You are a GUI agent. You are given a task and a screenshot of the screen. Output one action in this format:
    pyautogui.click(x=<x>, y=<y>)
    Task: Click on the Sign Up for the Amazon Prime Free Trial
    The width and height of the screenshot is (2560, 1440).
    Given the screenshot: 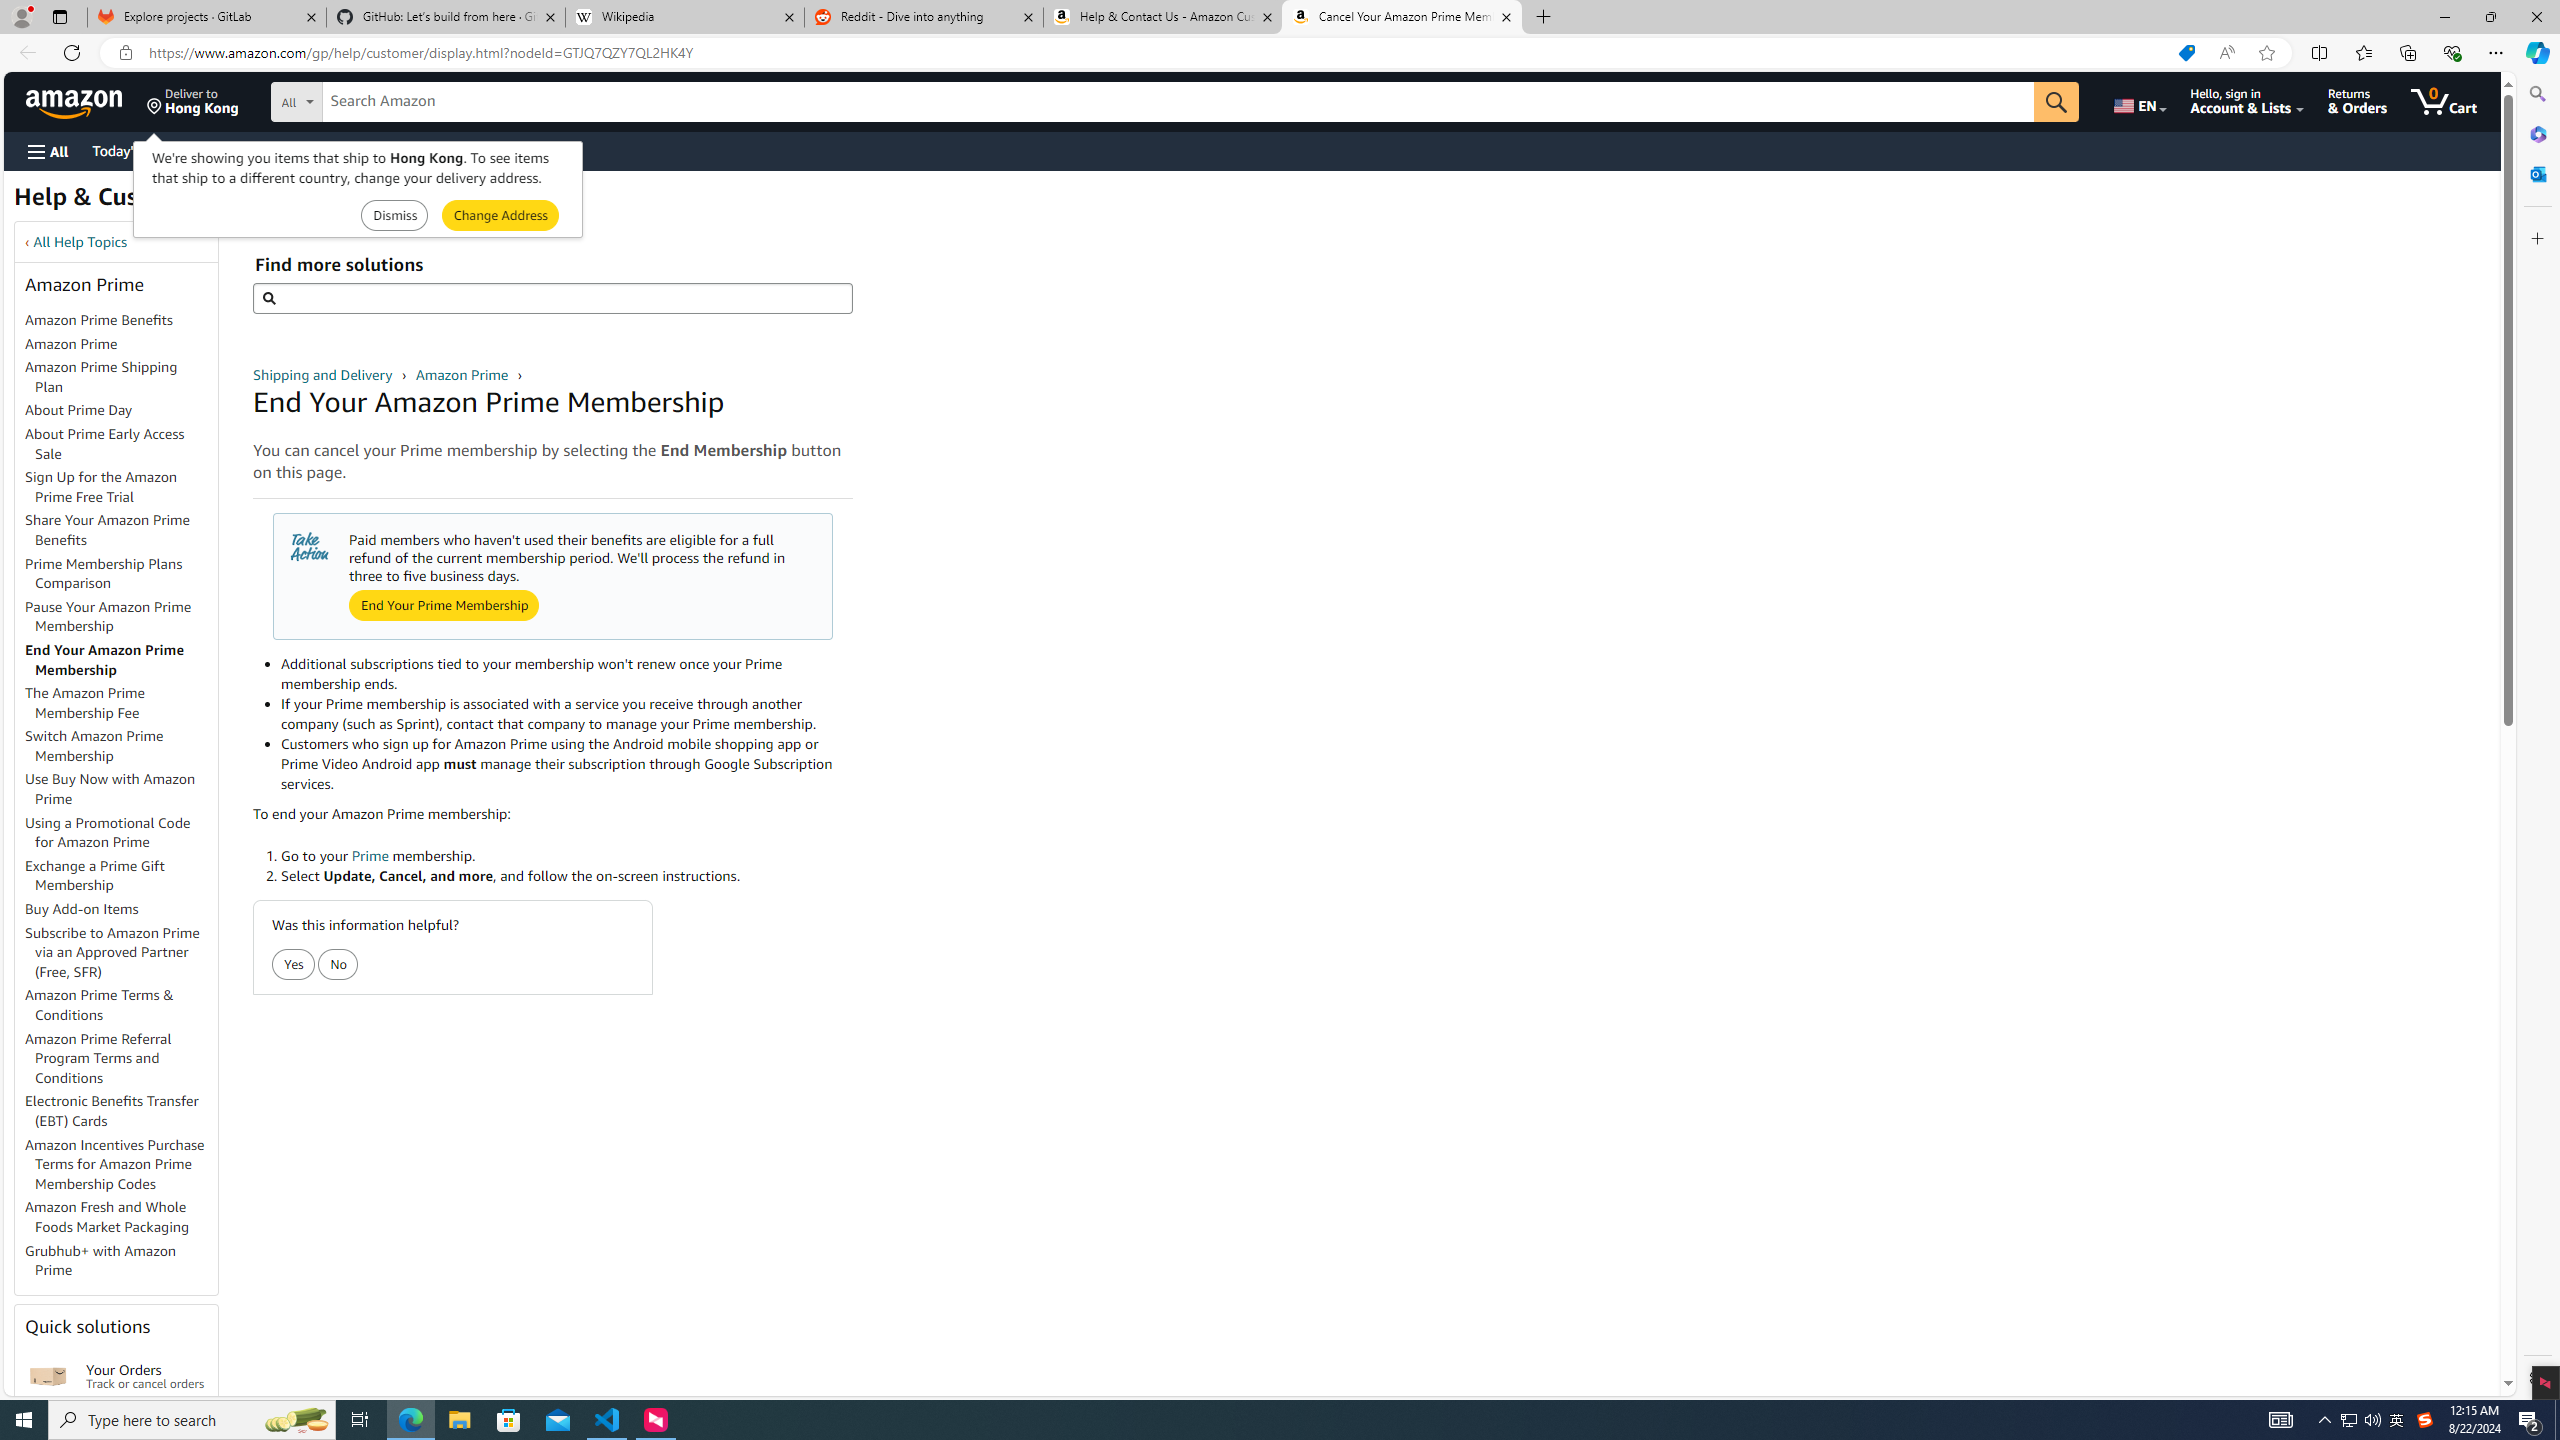 What is the action you would take?
    pyautogui.click(x=102, y=486)
    